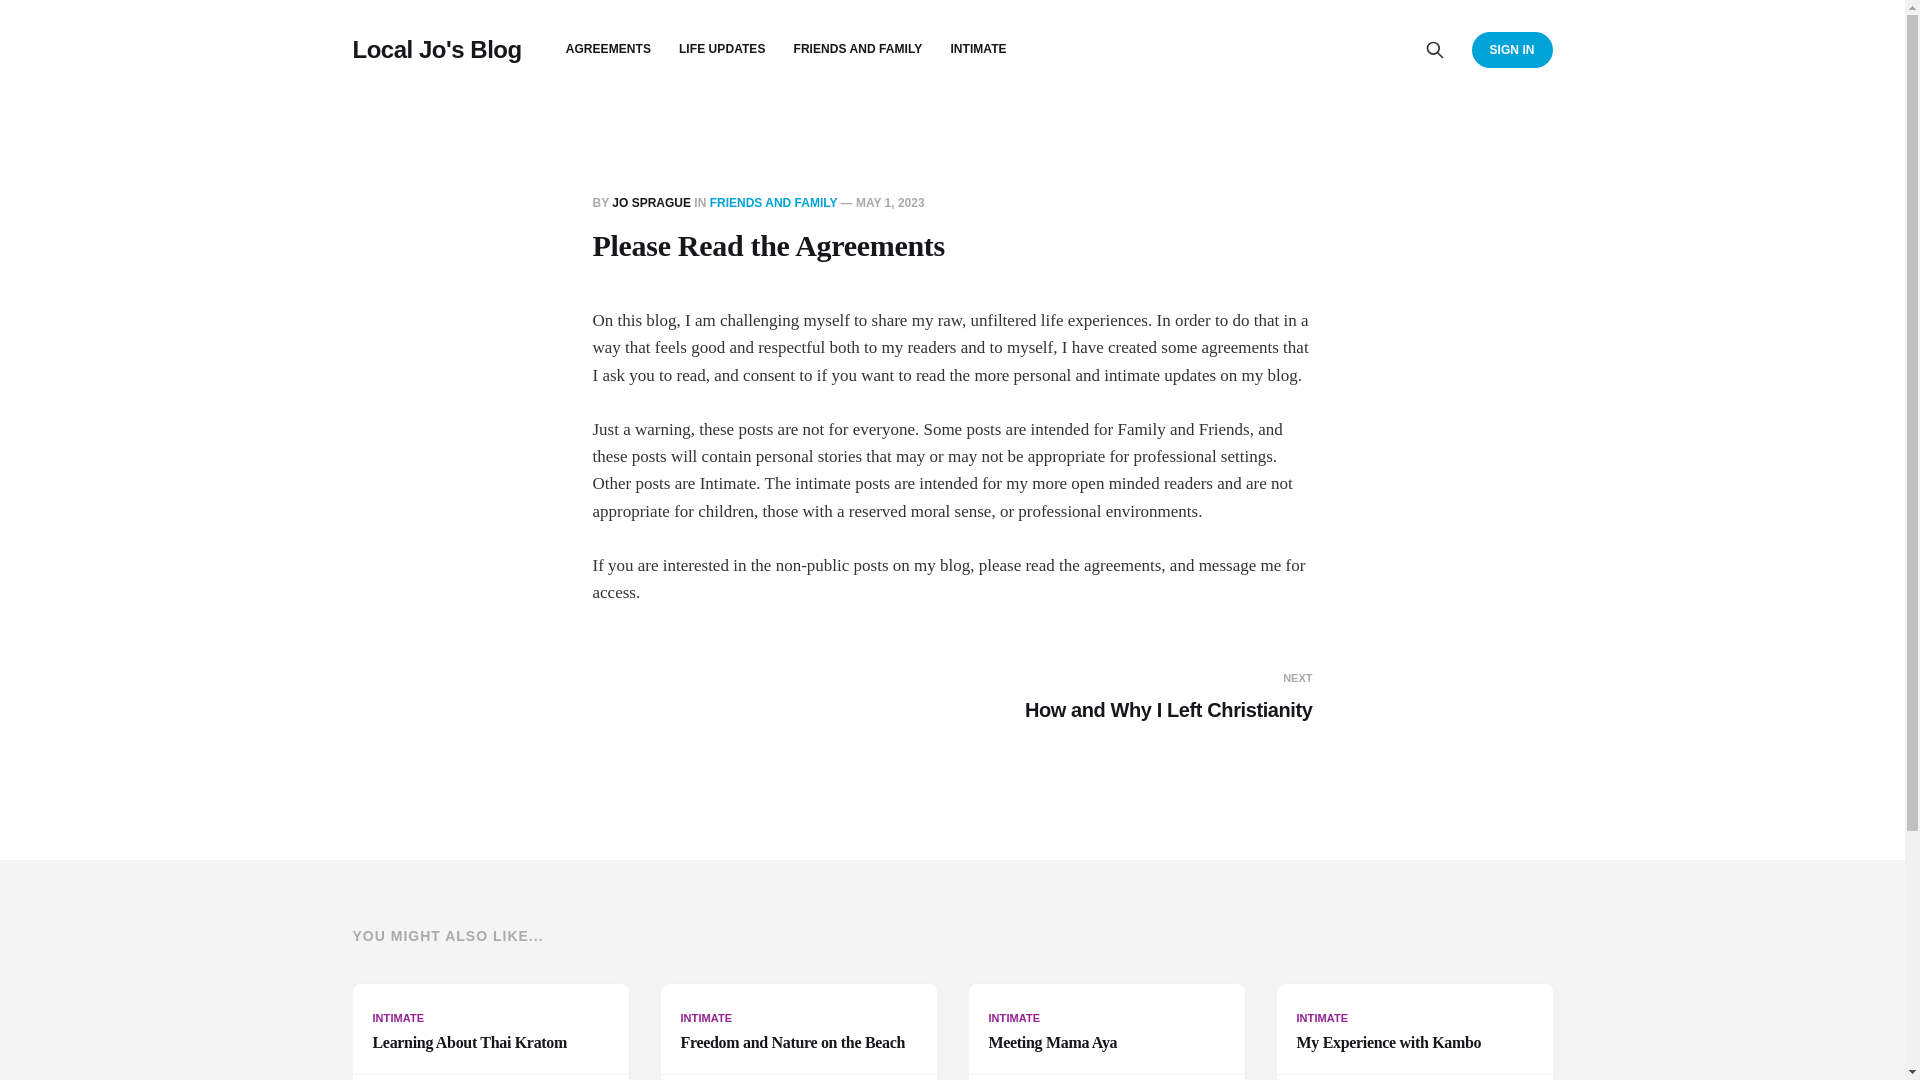  I want to click on Local Jo's Blog, so click(436, 49).